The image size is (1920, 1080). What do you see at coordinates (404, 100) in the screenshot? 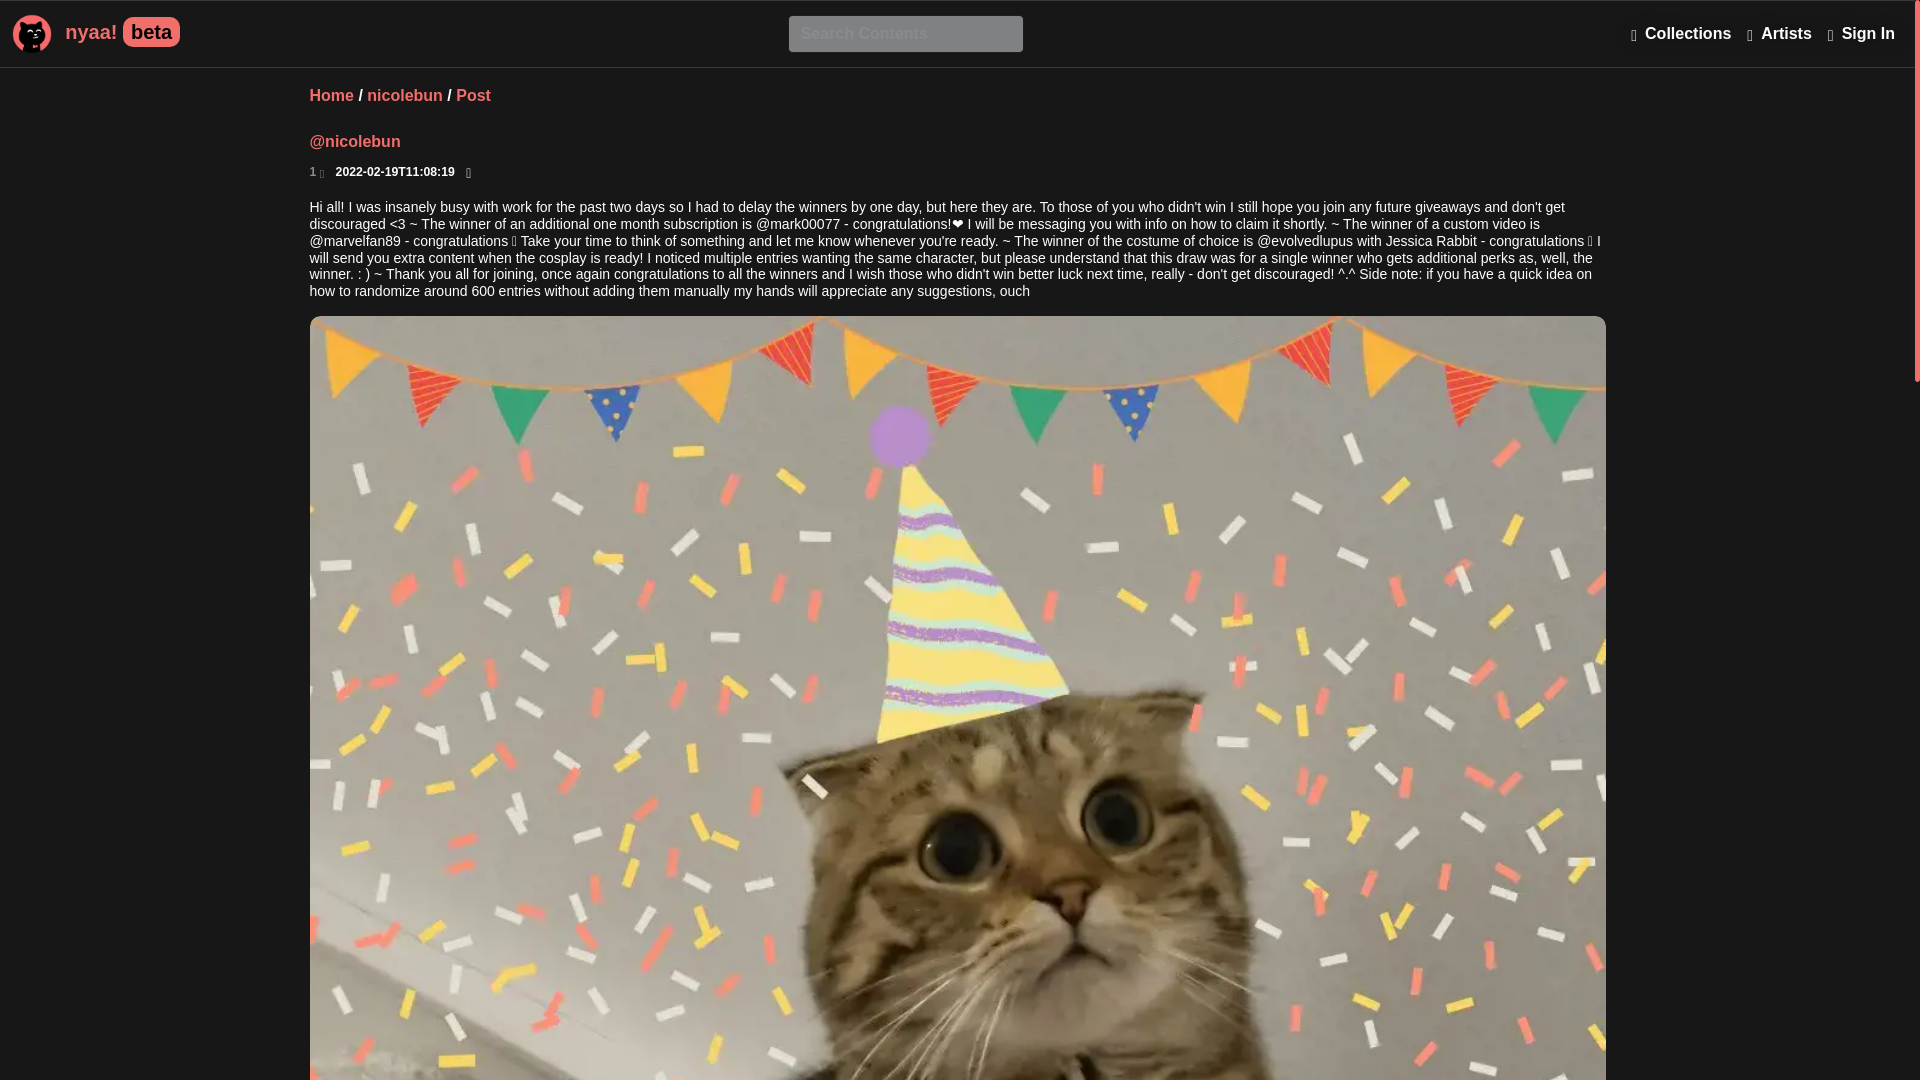
I see `nicolebun` at bounding box center [404, 100].